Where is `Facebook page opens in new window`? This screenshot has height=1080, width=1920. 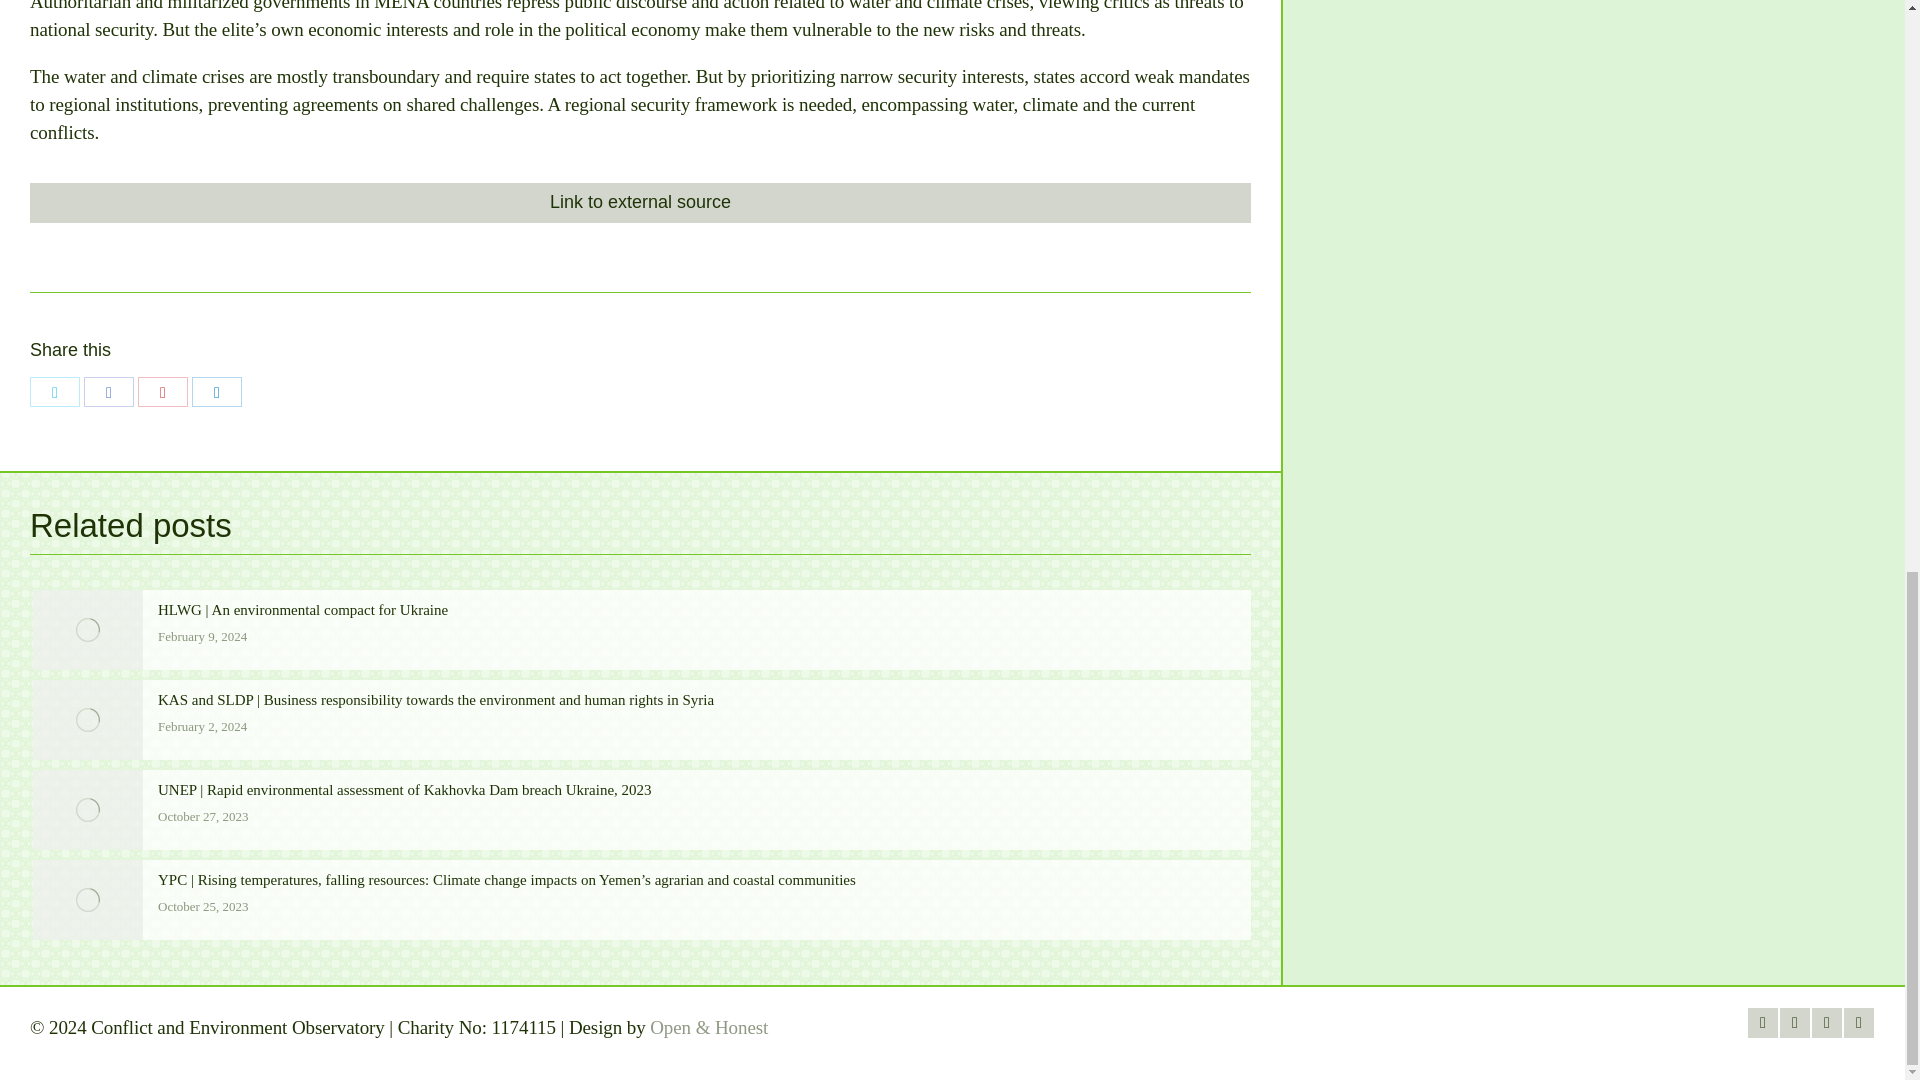 Facebook page opens in new window is located at coordinates (1762, 1022).